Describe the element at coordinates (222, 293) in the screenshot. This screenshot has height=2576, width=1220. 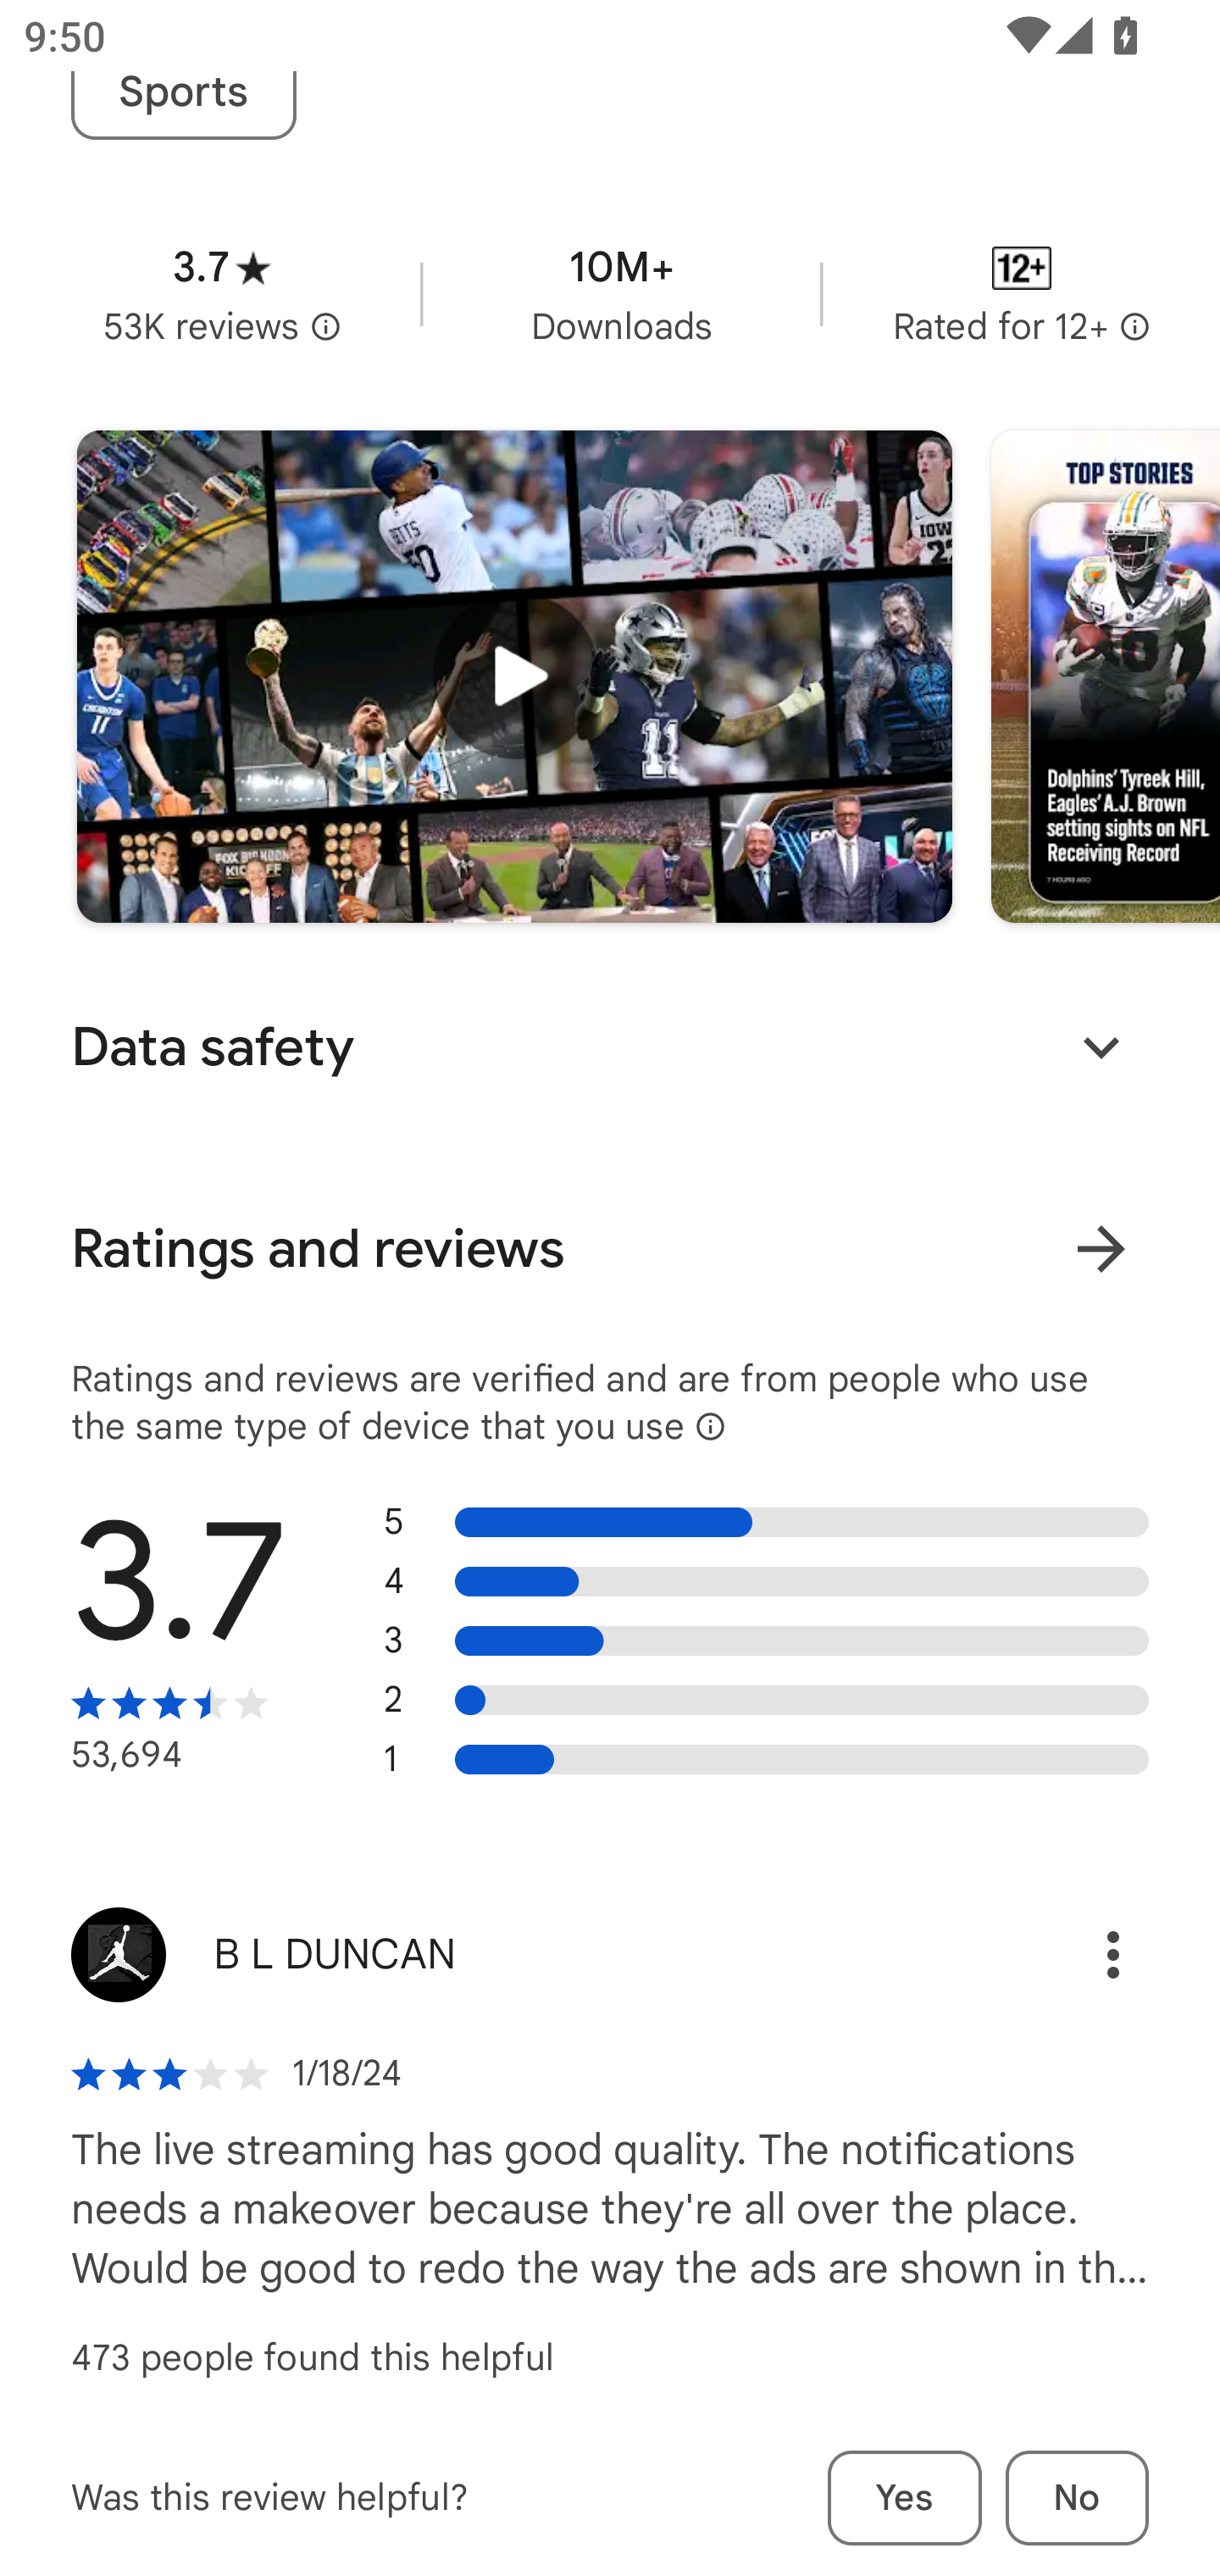
I see `Average rating 3.7 stars in 53 thousand reviews` at that location.